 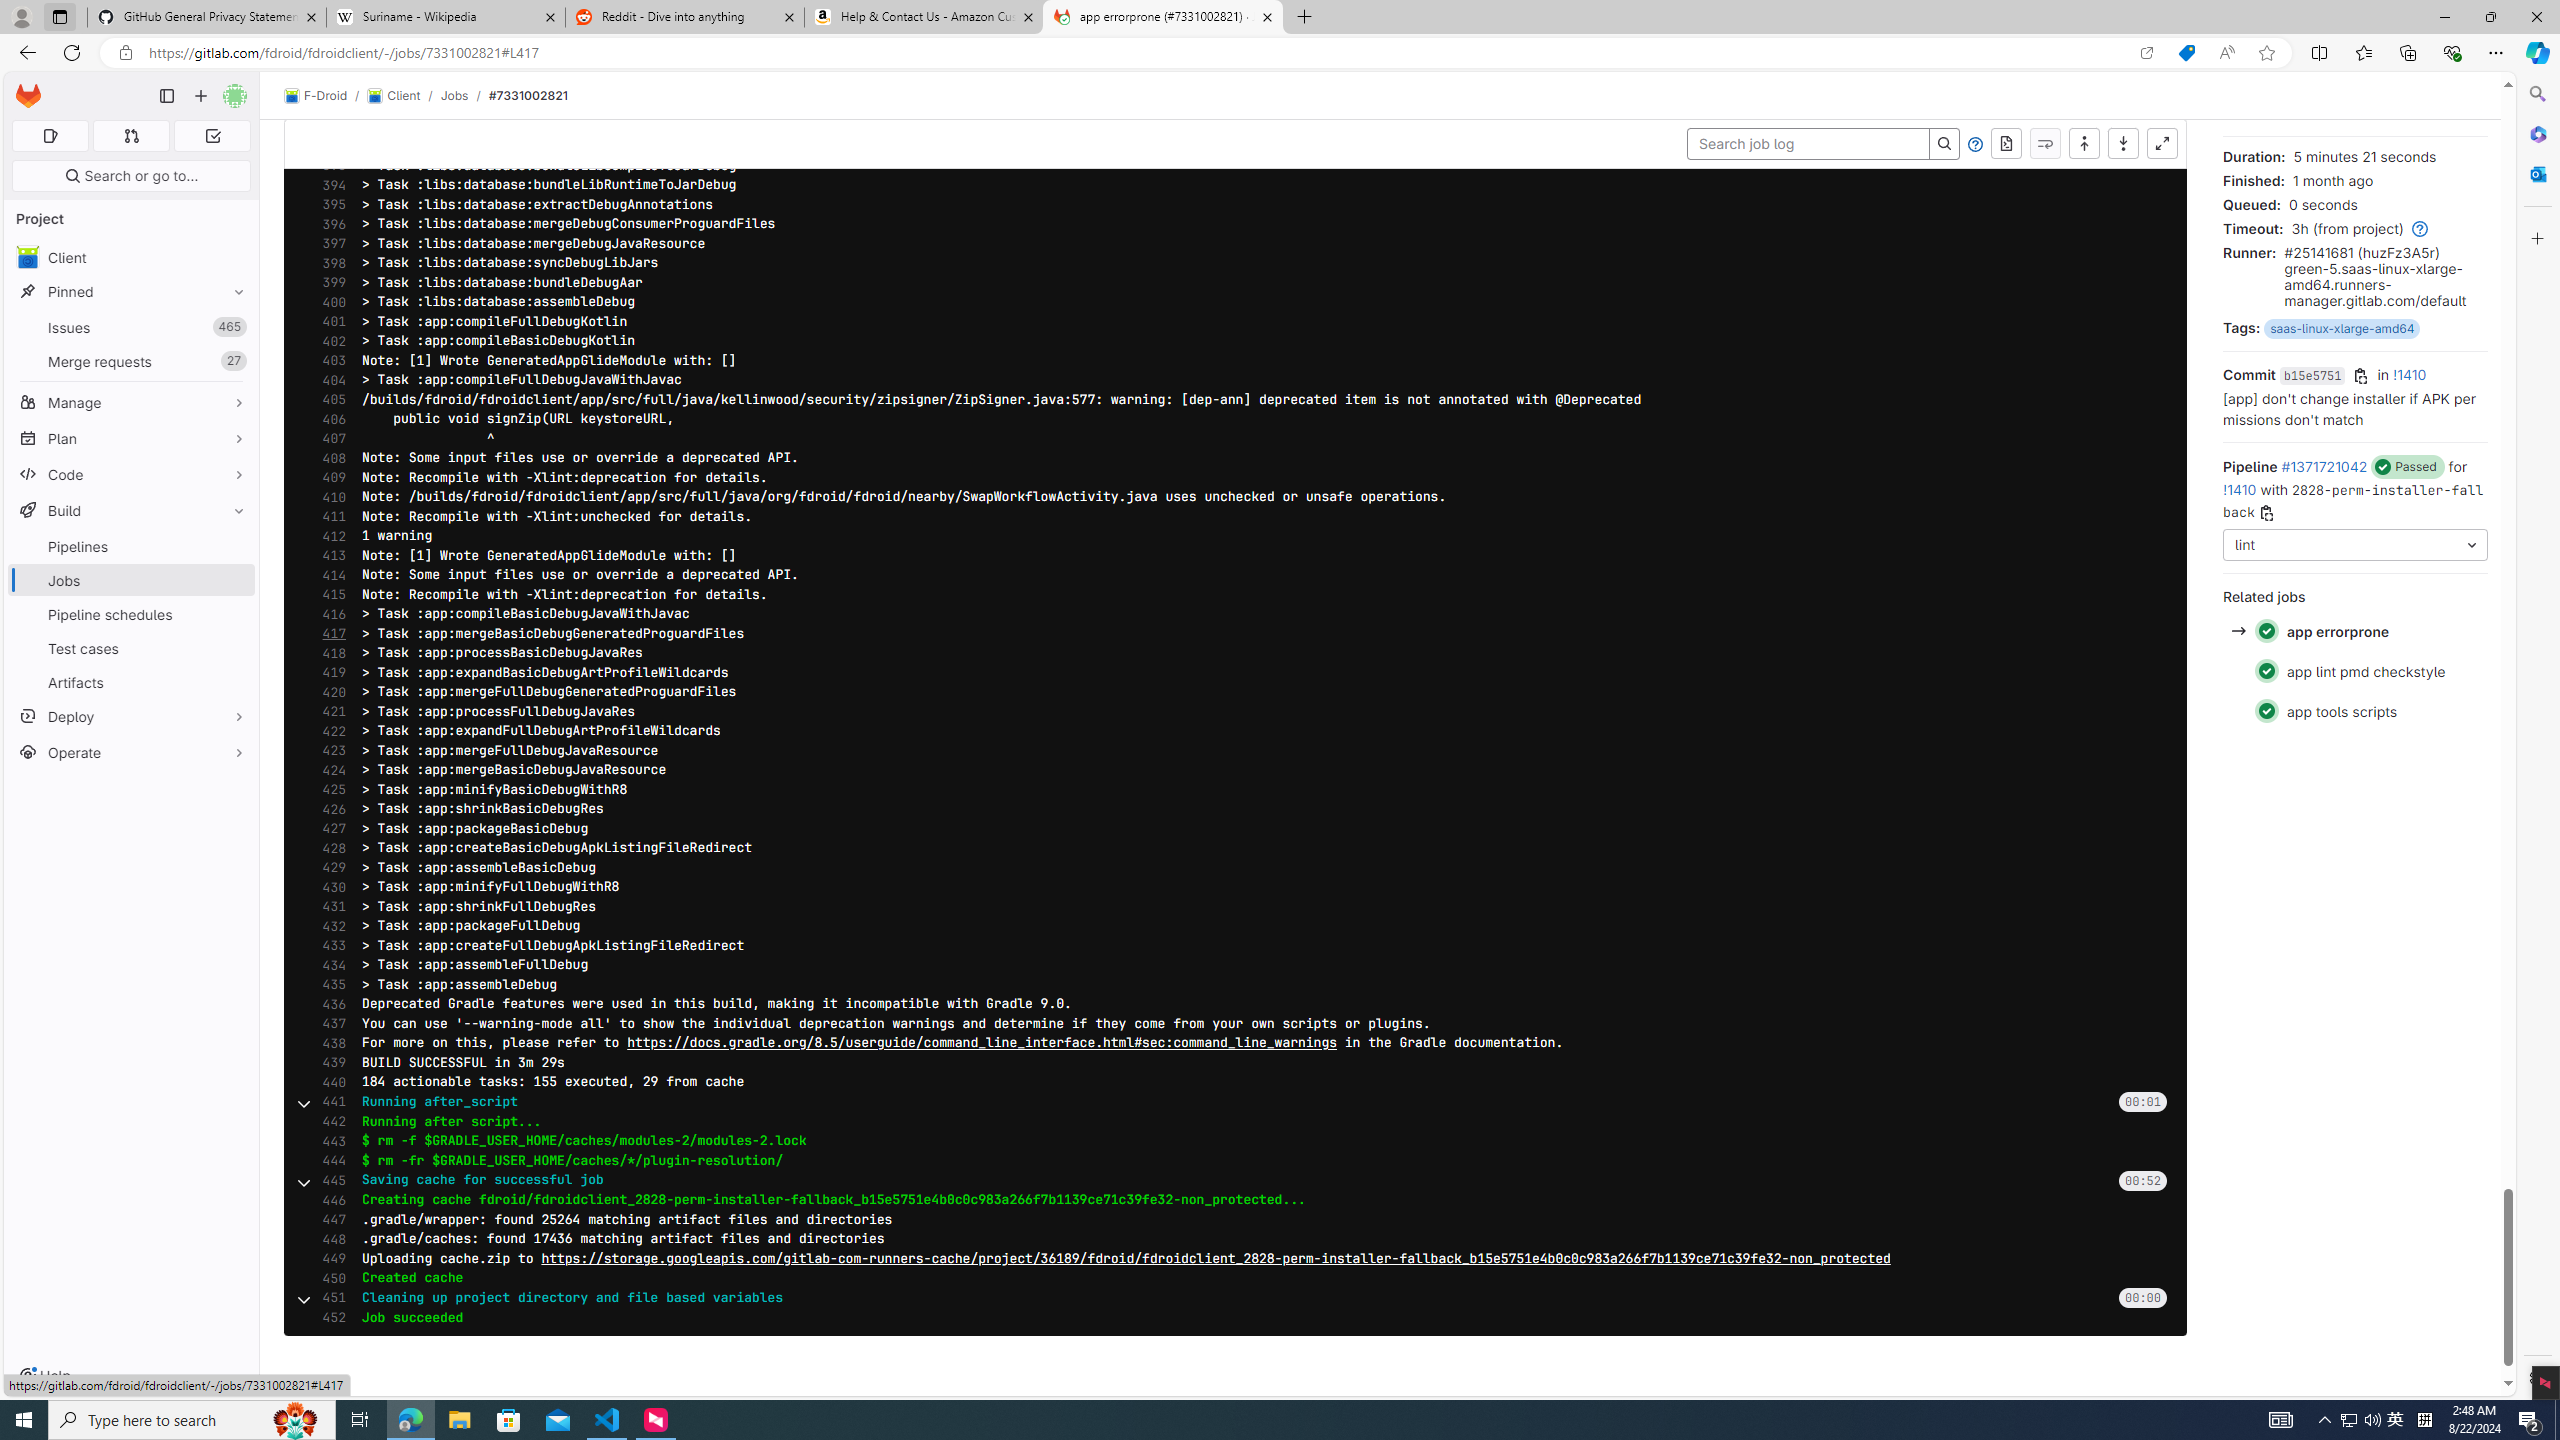 What do you see at coordinates (328, 126) in the screenshot?
I see `391` at bounding box center [328, 126].